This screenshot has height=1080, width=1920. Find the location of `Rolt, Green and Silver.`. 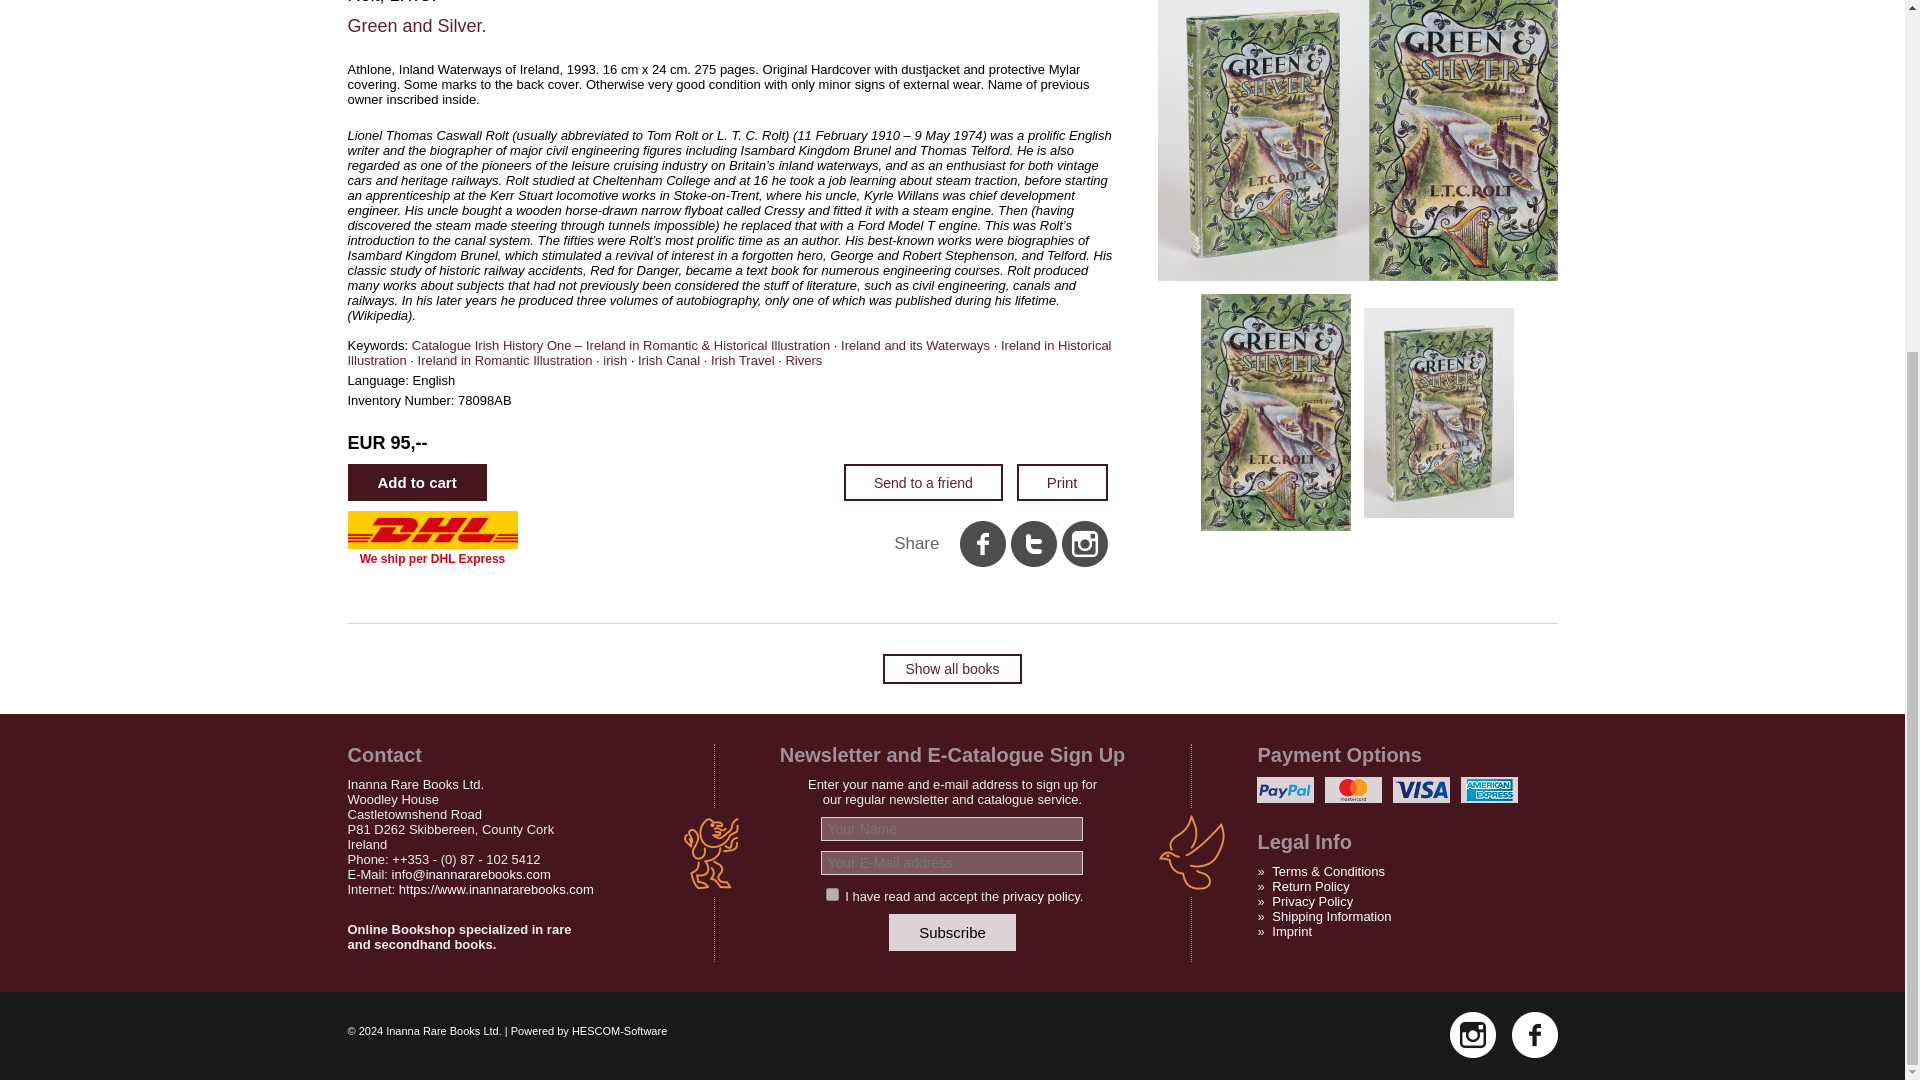

Rolt, Green and Silver. is located at coordinates (1438, 410).